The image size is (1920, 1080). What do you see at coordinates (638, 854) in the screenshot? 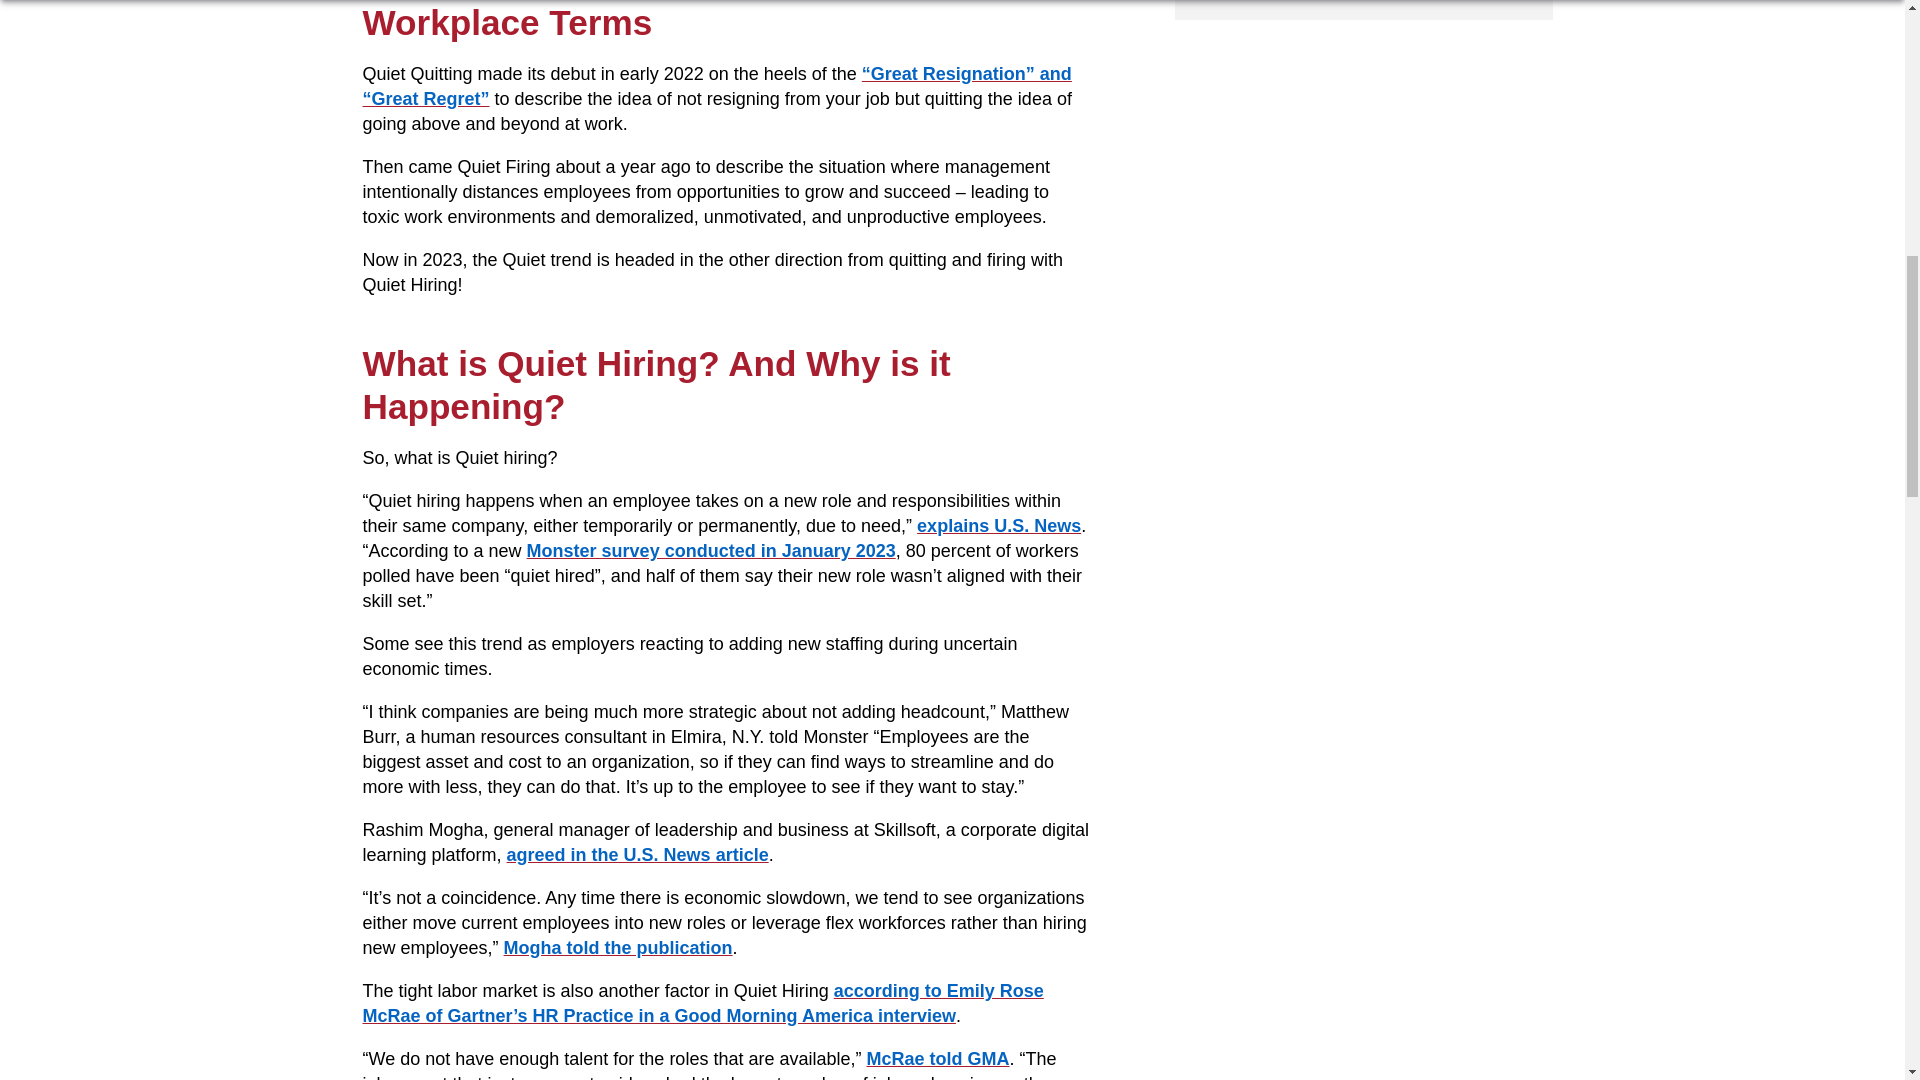
I see `agreed in the U.S. News article` at bounding box center [638, 854].